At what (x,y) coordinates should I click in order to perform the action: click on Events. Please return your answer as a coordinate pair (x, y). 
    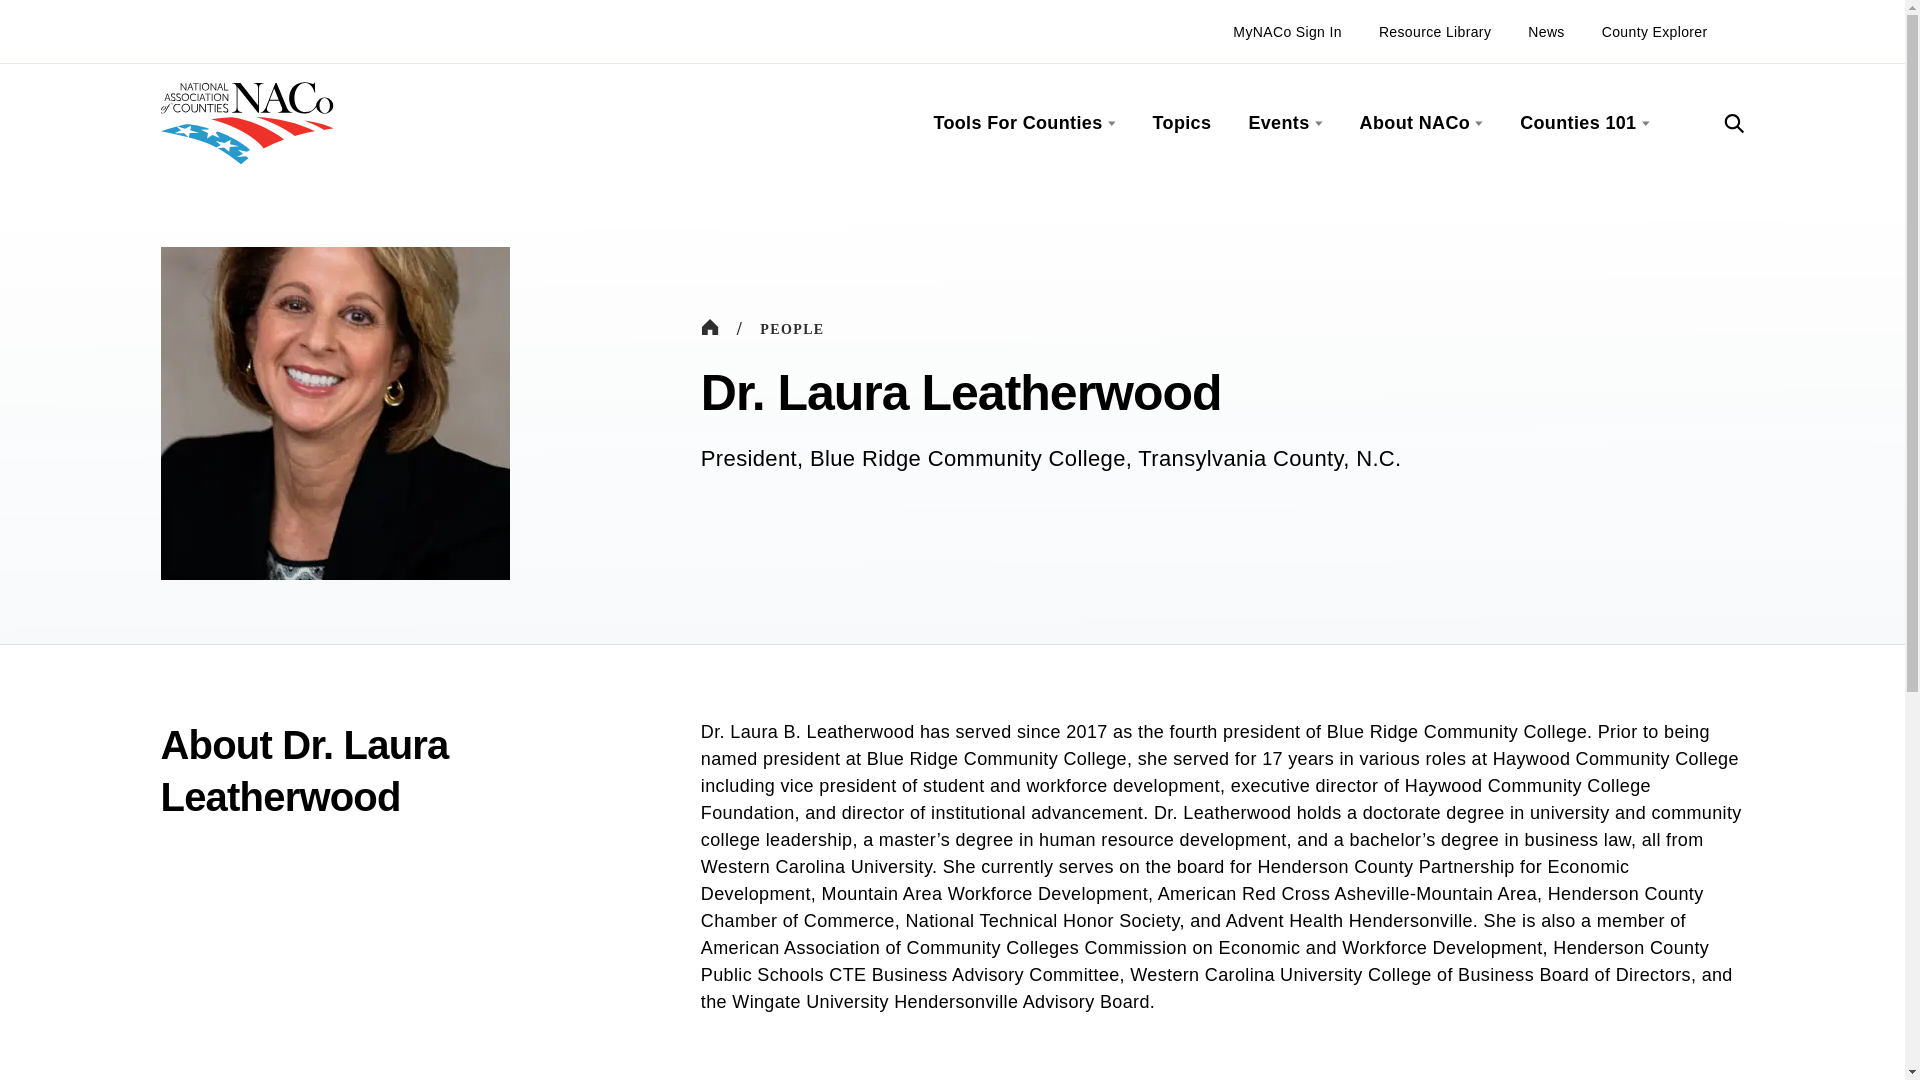
    Looking at the image, I should click on (1278, 124).